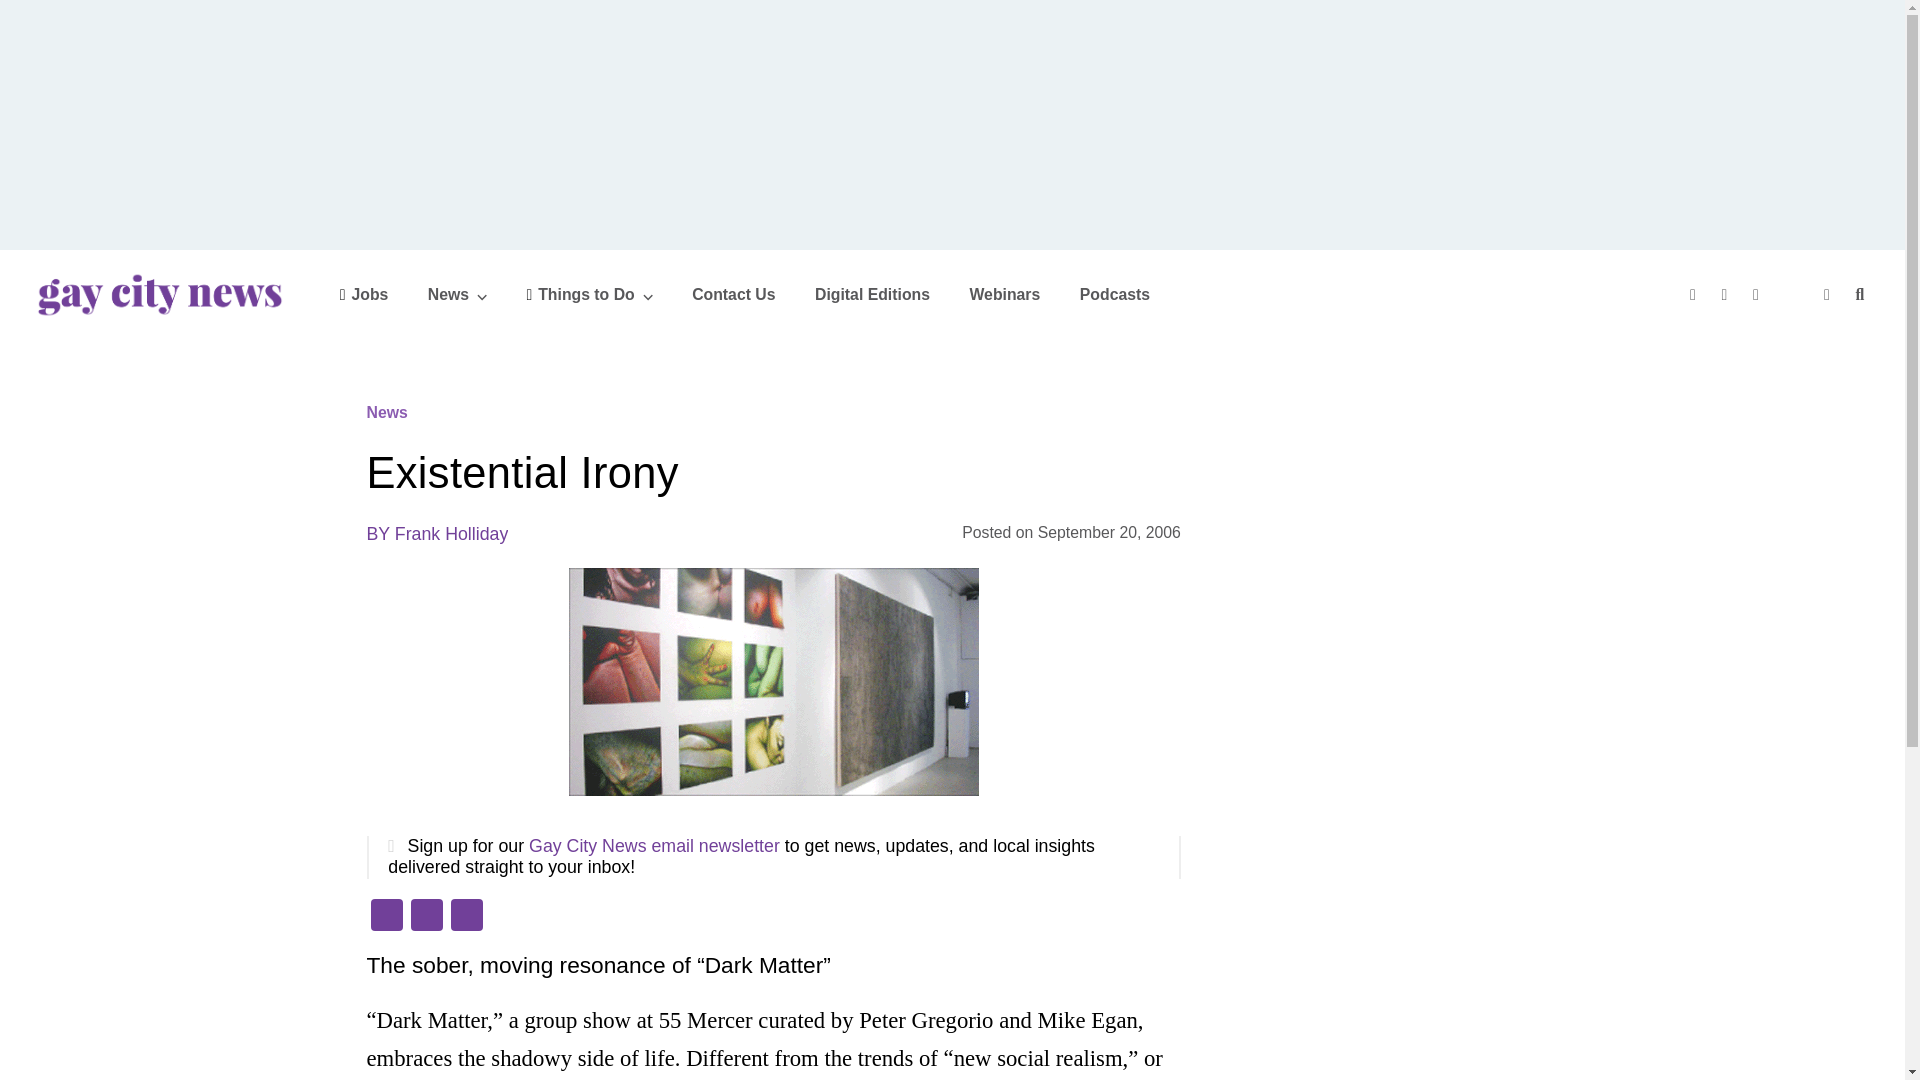 The width and height of the screenshot is (1920, 1080). What do you see at coordinates (1758, 294) in the screenshot?
I see `Instagram` at bounding box center [1758, 294].